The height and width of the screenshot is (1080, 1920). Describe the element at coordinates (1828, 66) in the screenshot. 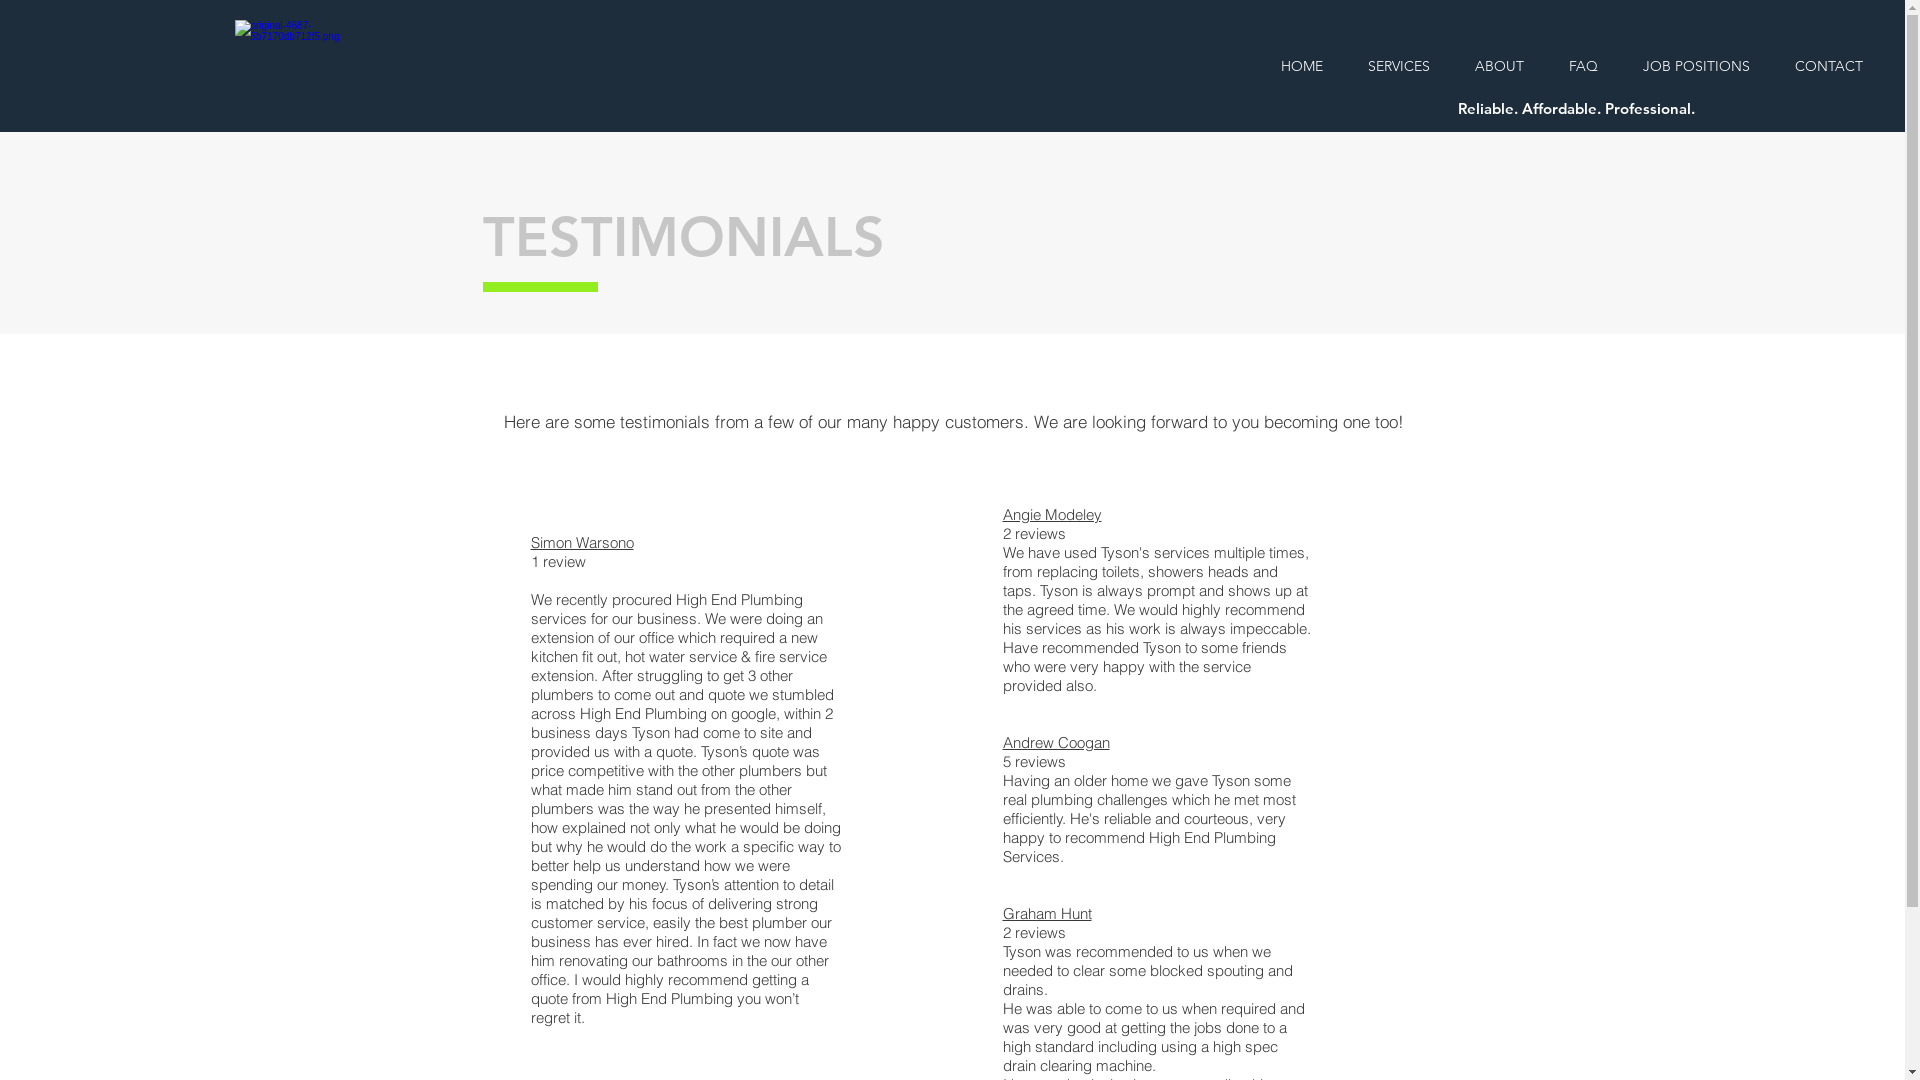

I see `CONTACT` at that location.